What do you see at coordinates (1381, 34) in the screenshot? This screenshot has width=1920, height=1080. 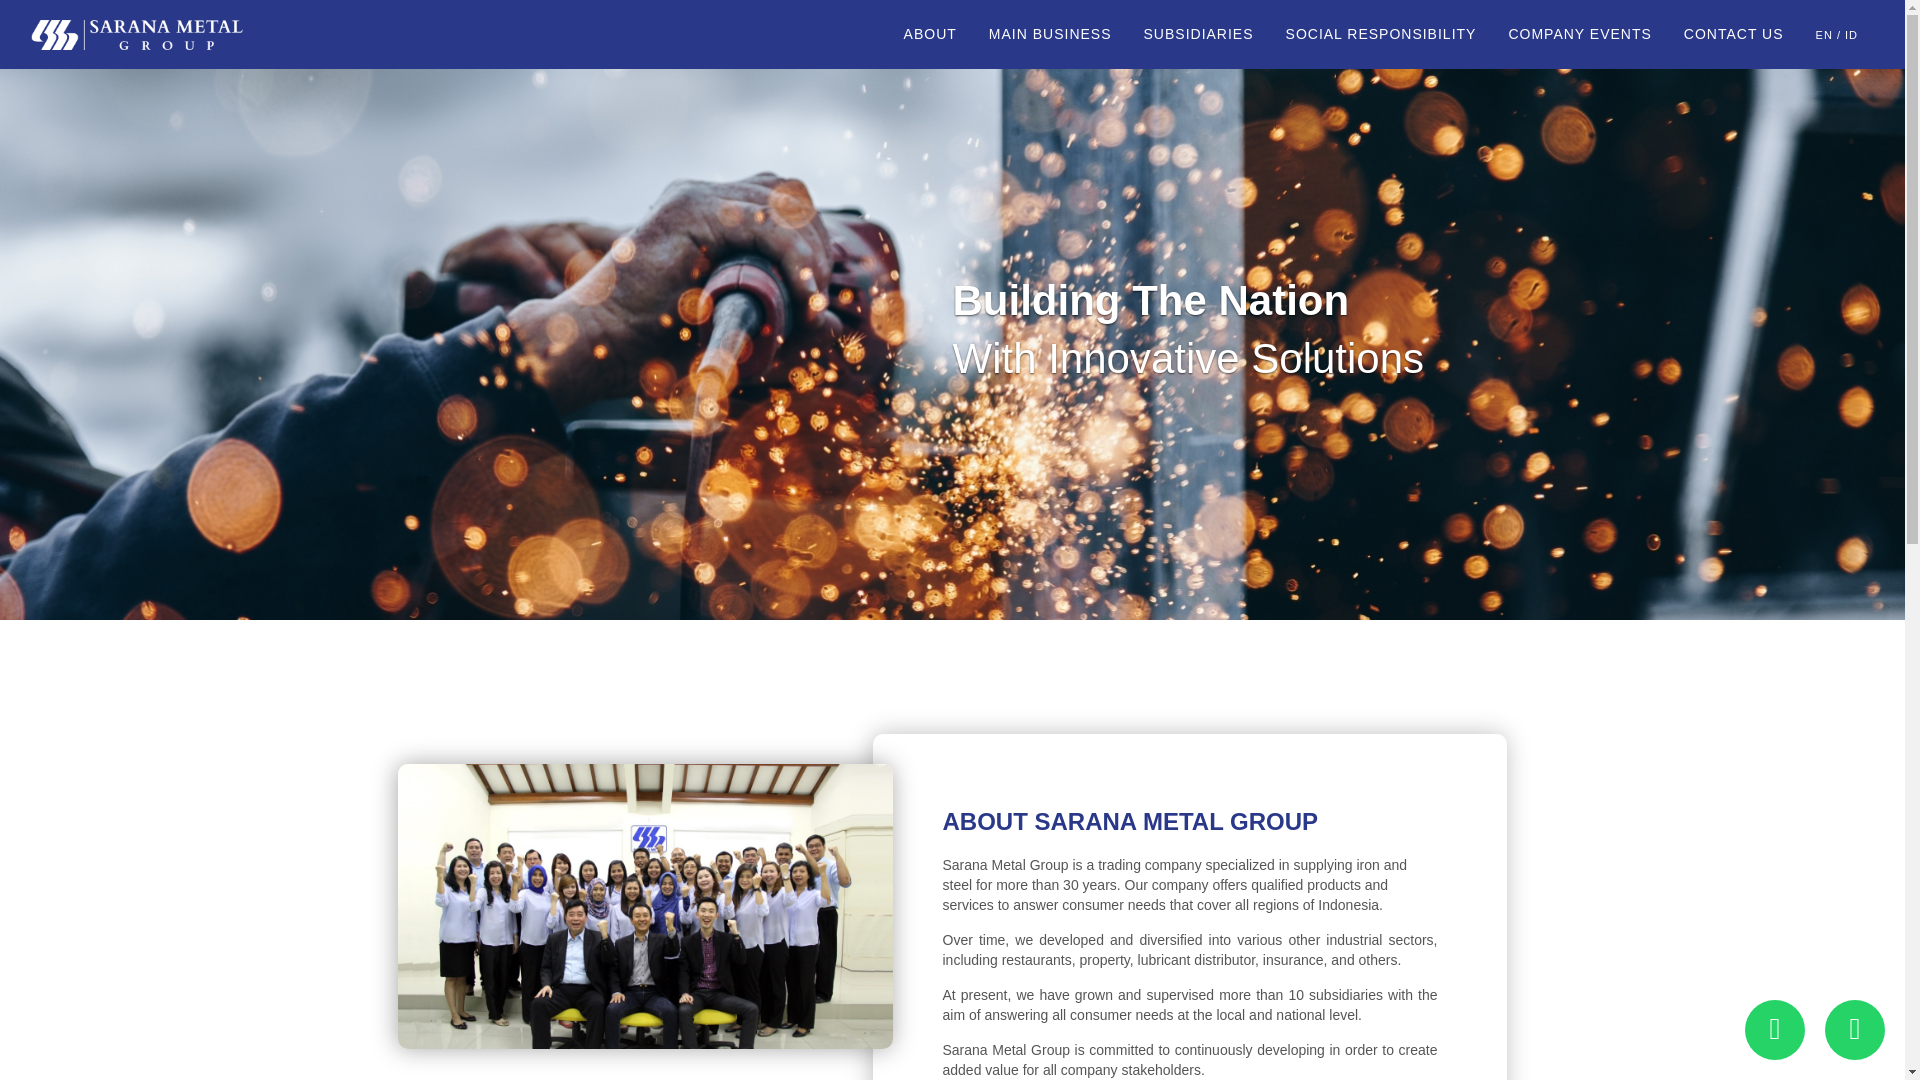 I see `SOCIAL RESPONSIBILITY` at bounding box center [1381, 34].